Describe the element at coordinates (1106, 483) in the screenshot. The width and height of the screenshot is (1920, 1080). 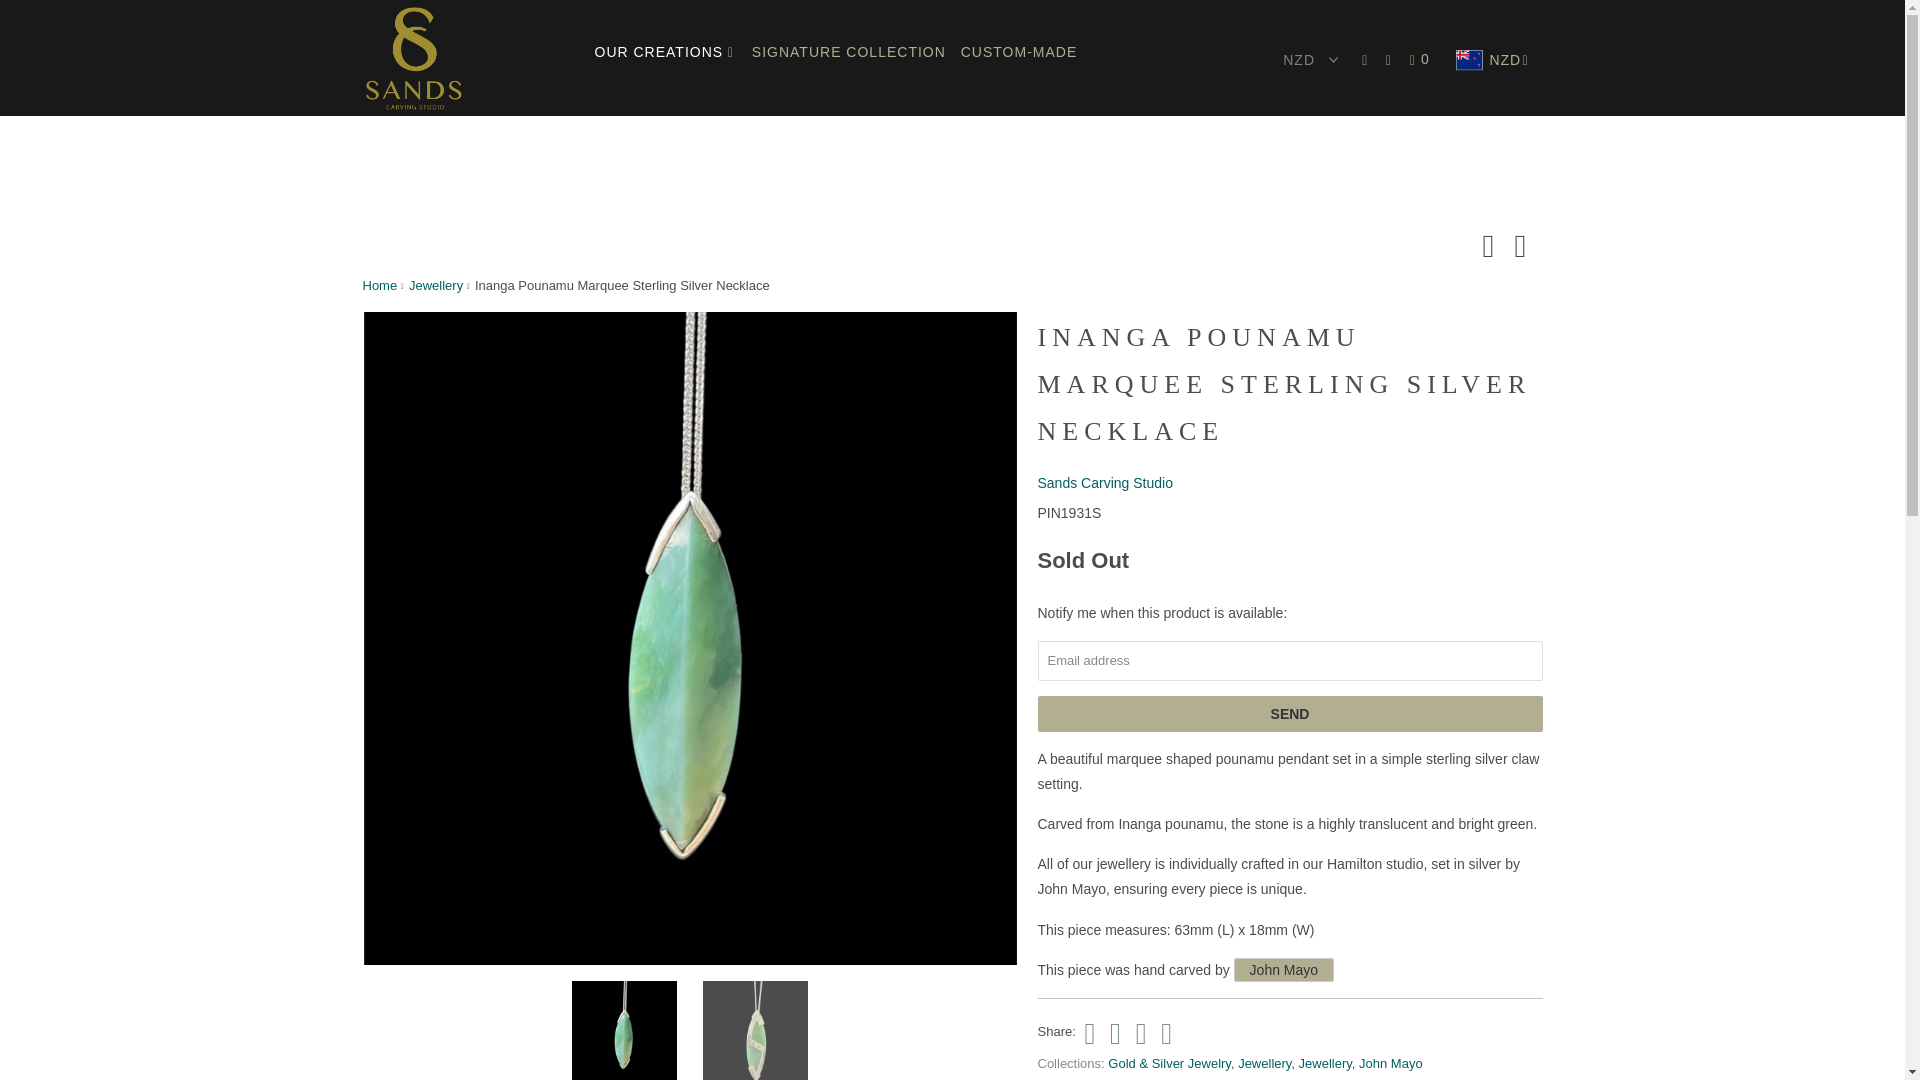
I see `Sands Carving Studio` at that location.